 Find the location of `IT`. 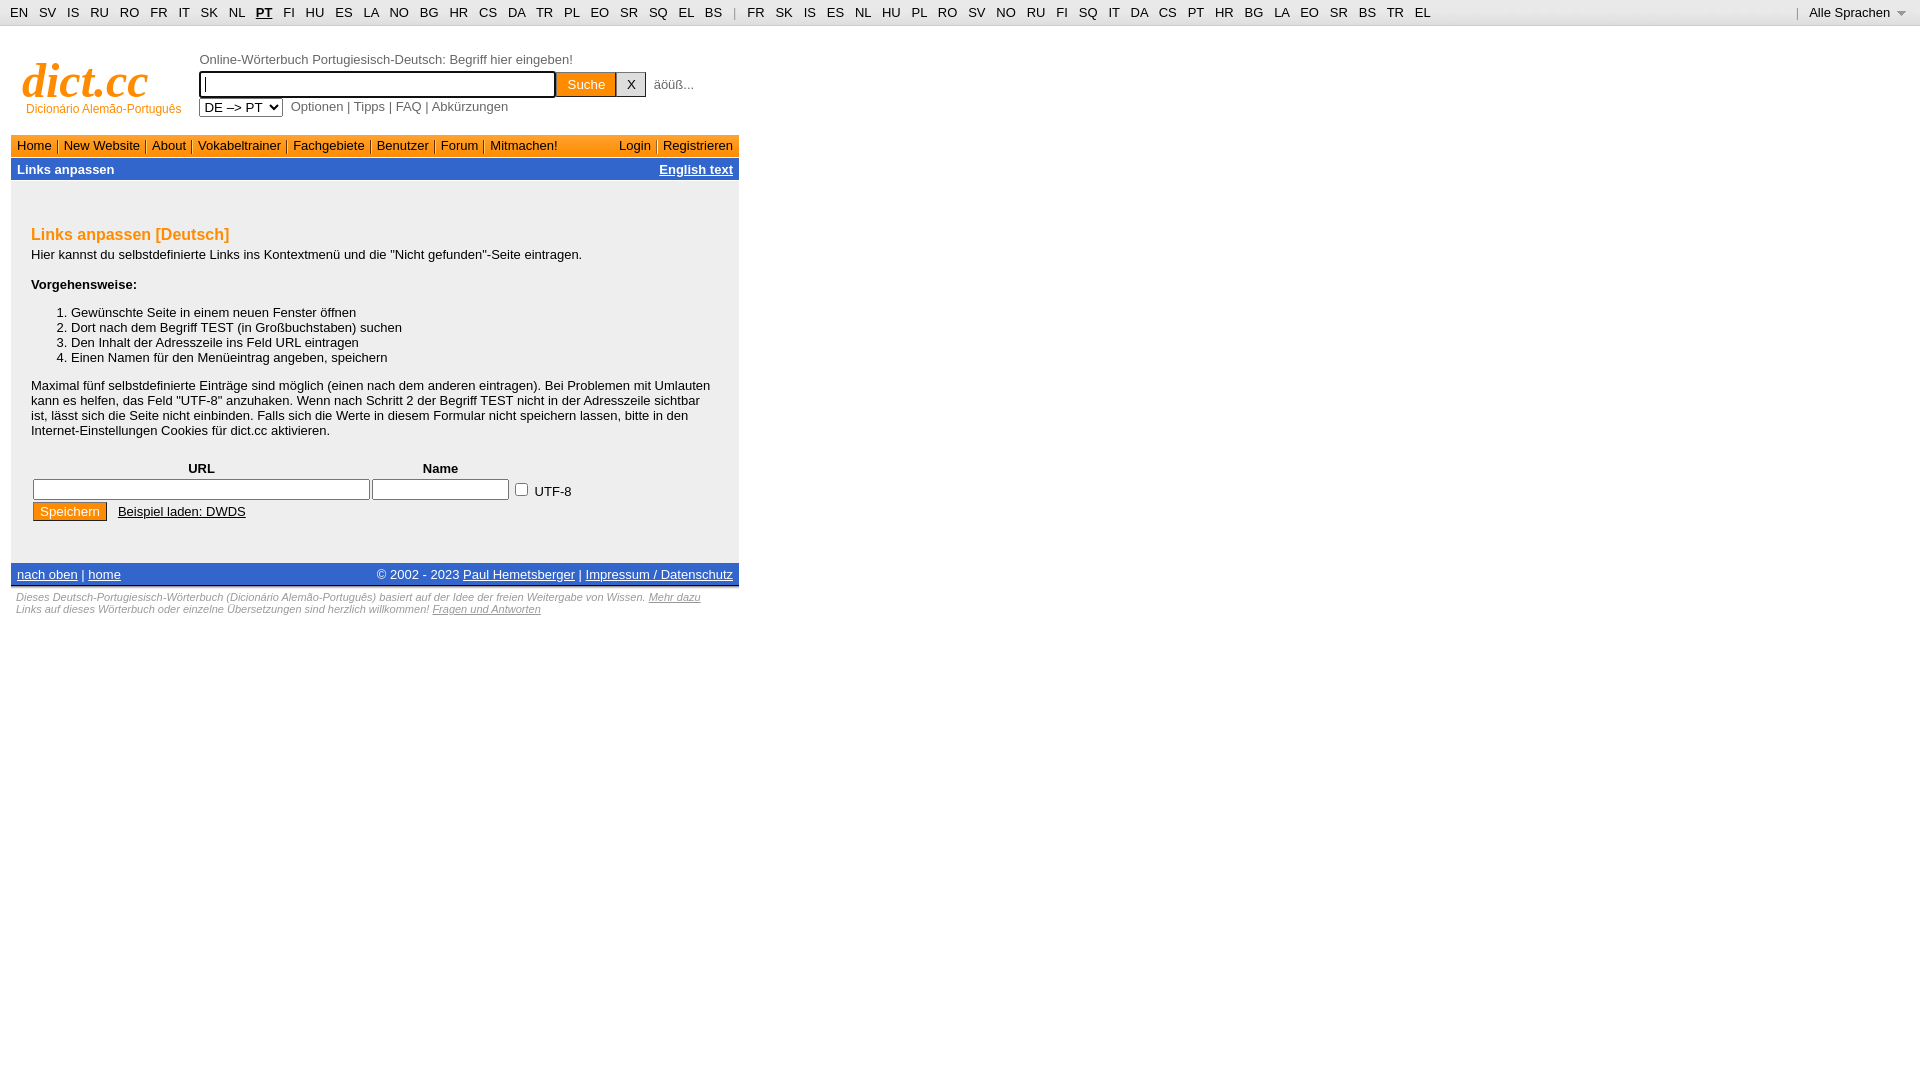

IT is located at coordinates (1114, 12).